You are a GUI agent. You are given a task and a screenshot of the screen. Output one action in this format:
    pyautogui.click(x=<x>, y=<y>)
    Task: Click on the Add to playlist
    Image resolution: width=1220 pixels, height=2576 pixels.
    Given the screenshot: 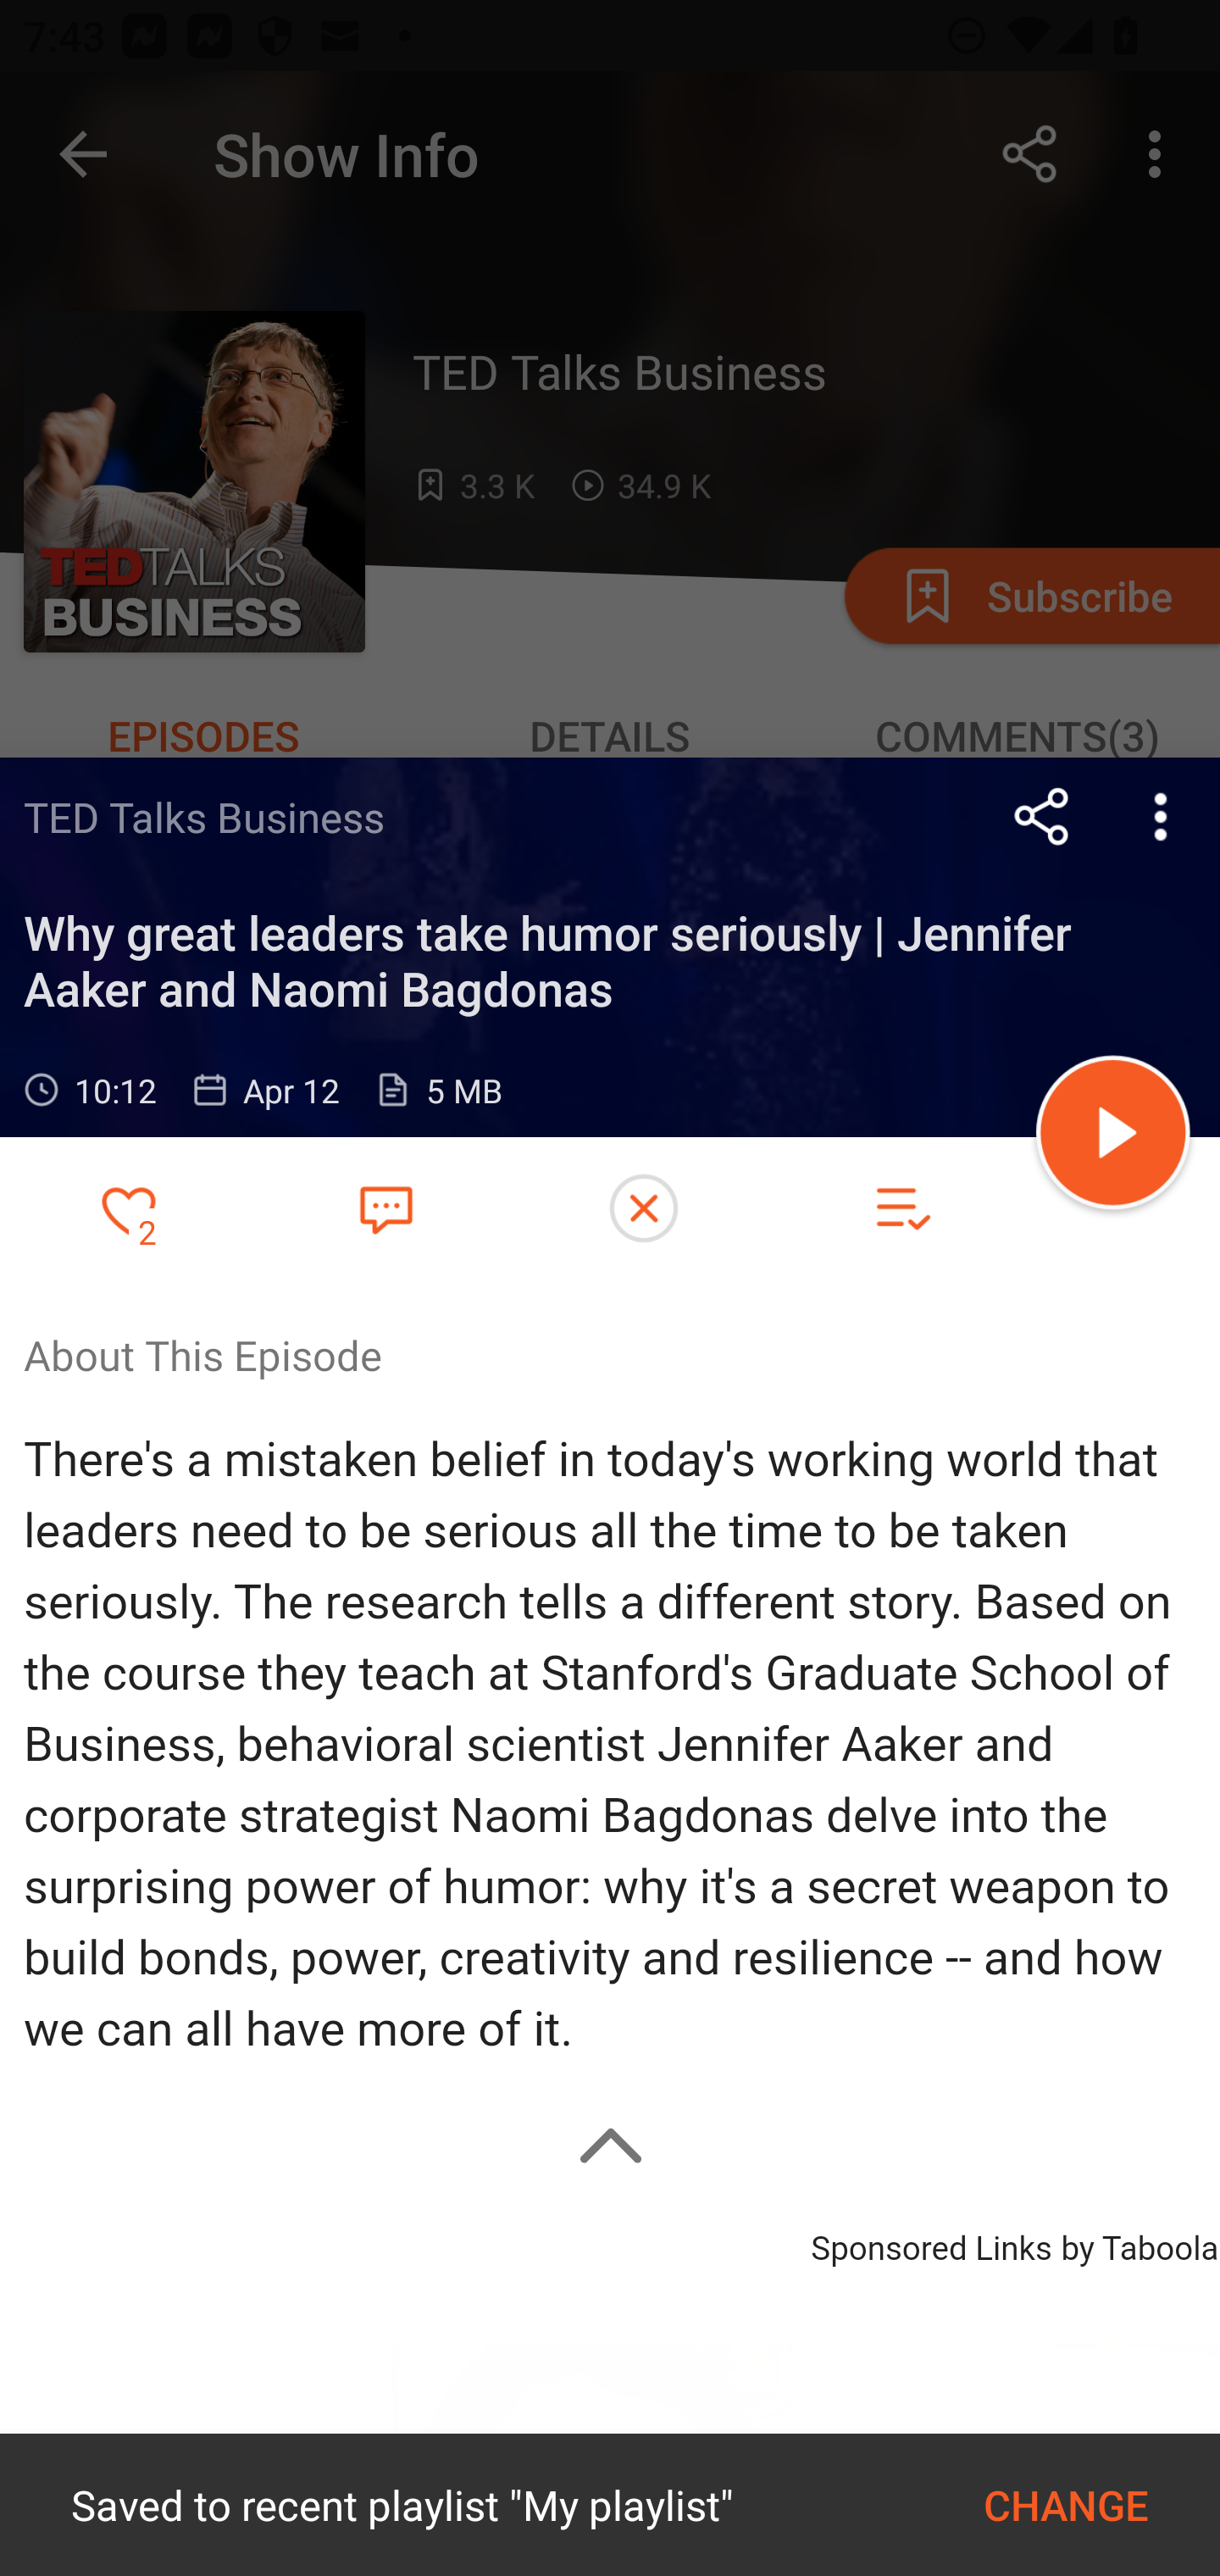 What is the action you would take?
    pyautogui.click(x=901, y=1208)
    